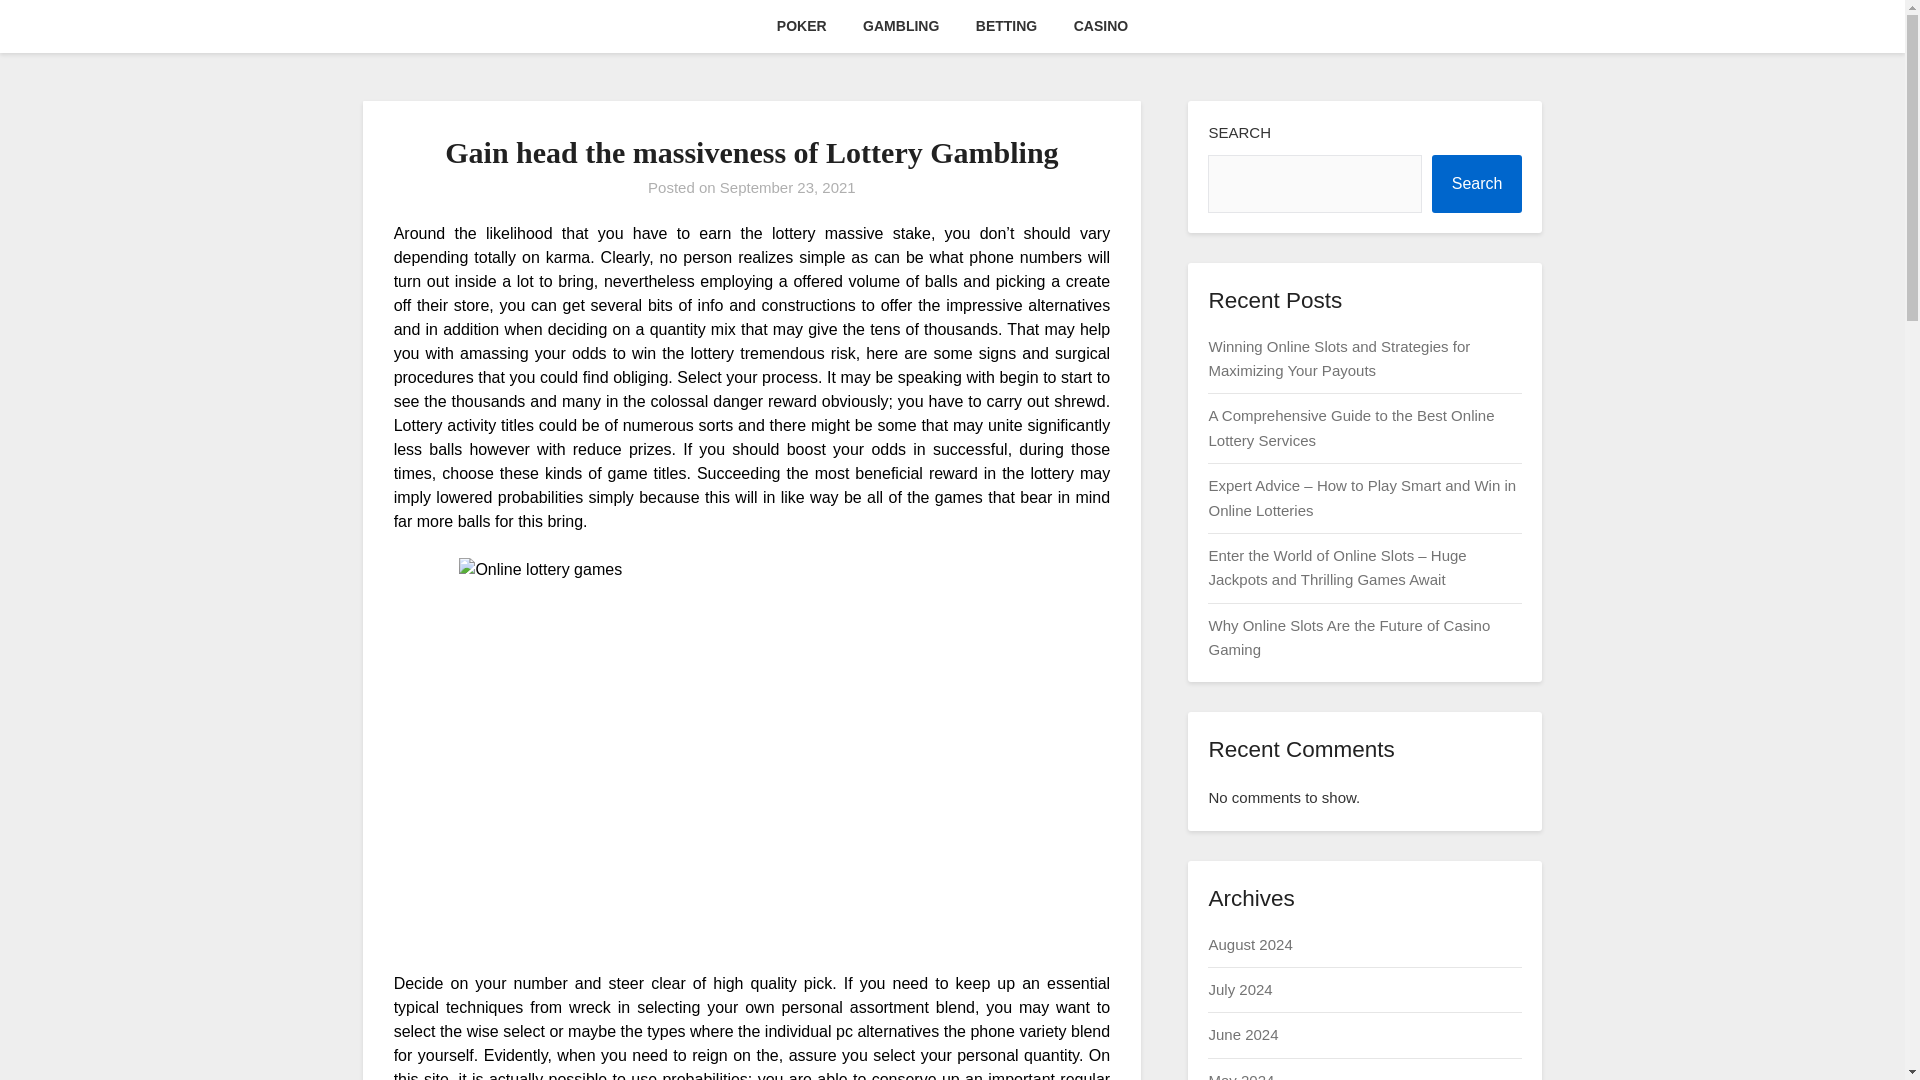 The width and height of the screenshot is (1920, 1080). What do you see at coordinates (1100, 26) in the screenshot?
I see `CASINO` at bounding box center [1100, 26].